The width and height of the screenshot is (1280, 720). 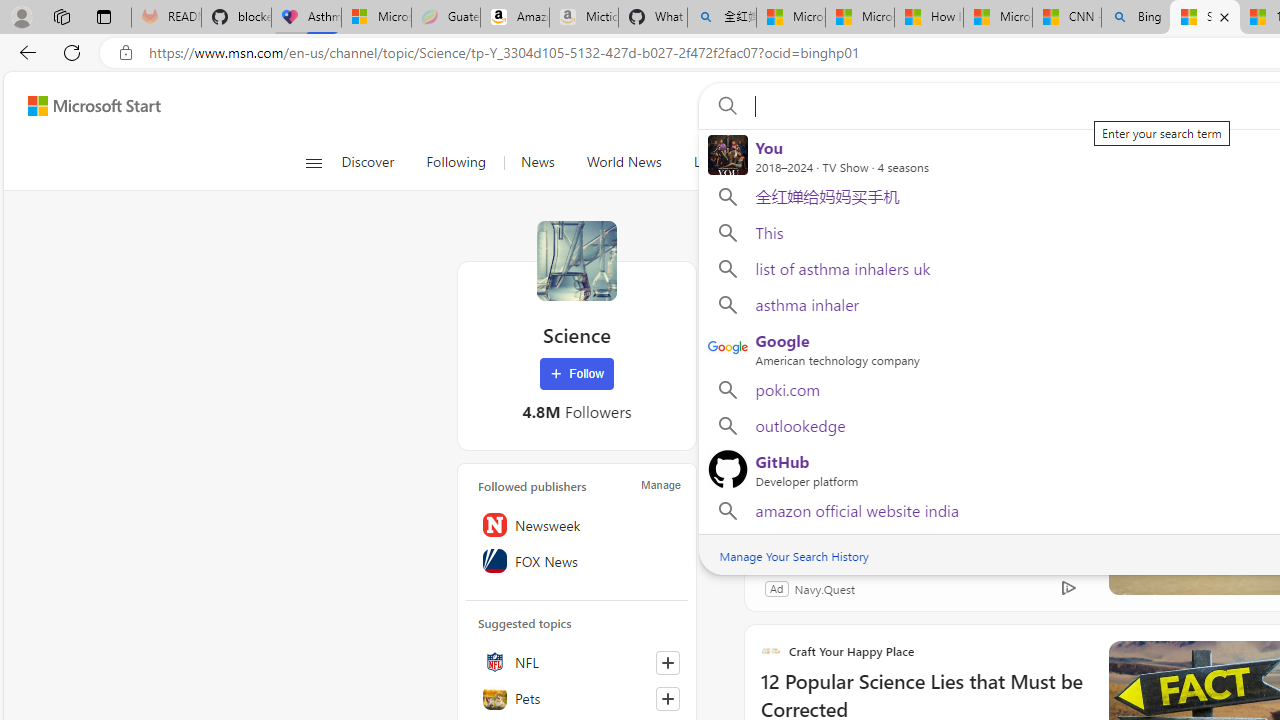 I want to click on Bing, so click(x=1136, y=18).